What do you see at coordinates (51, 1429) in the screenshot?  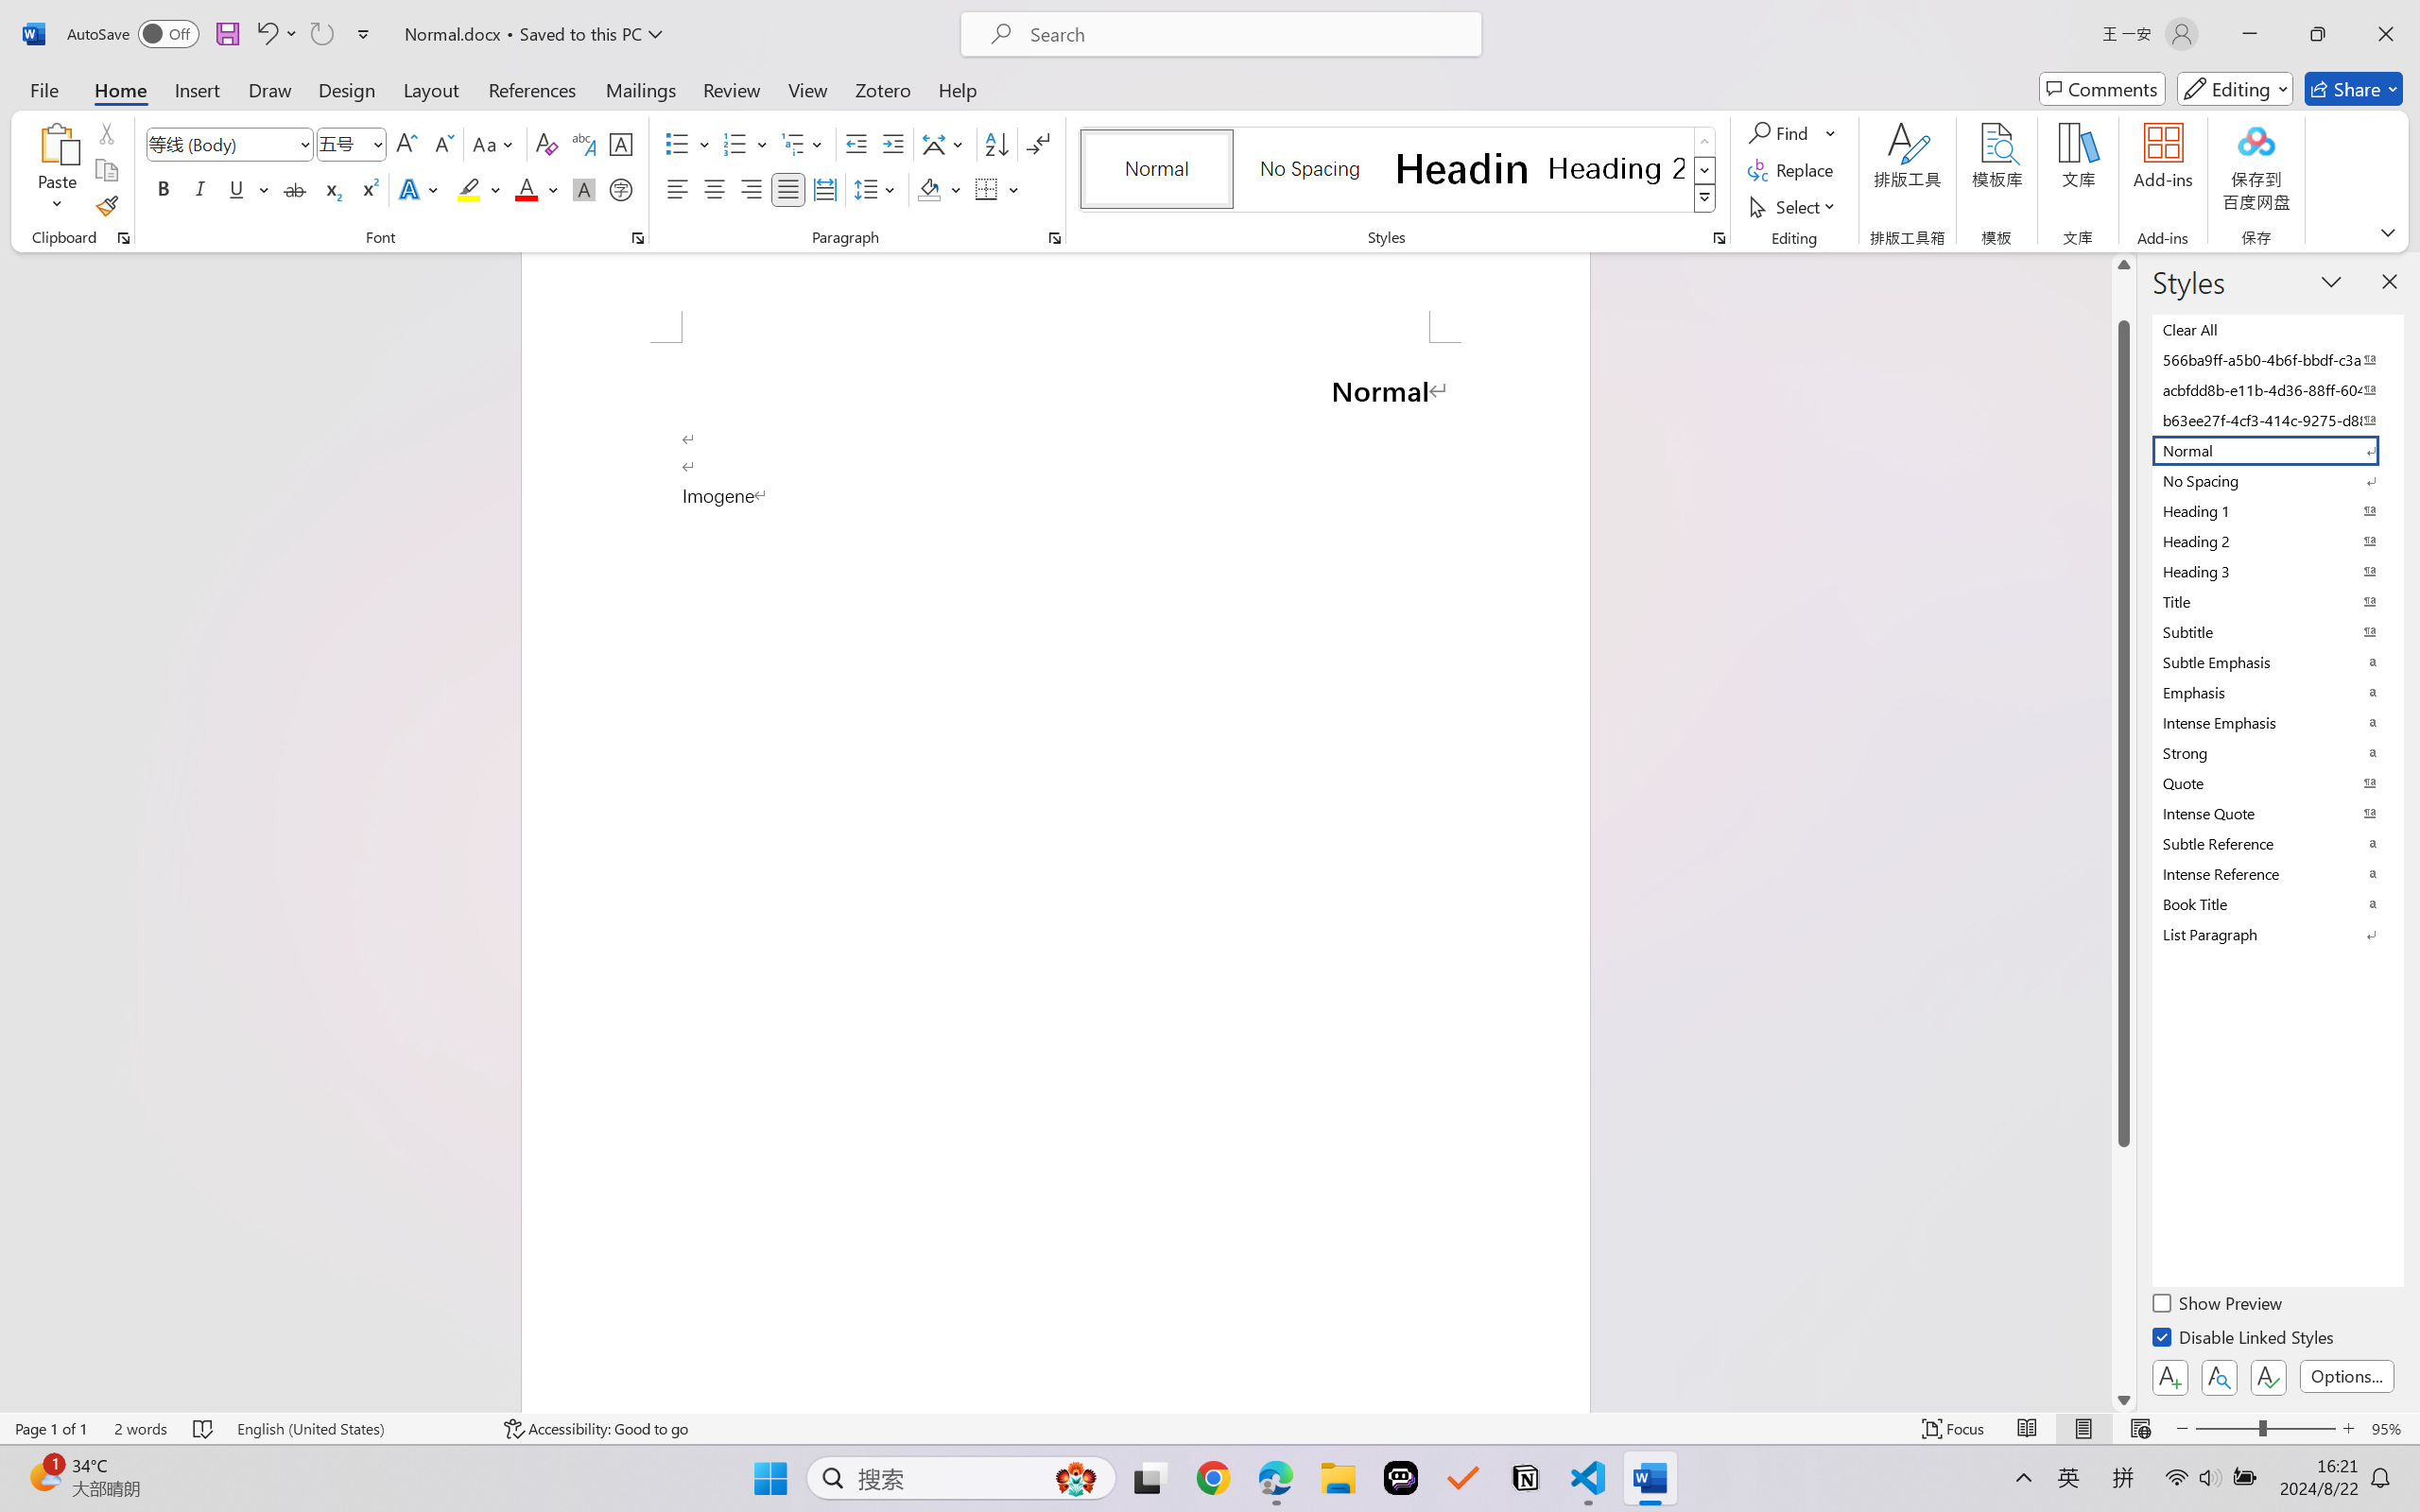 I see `Page Number Page 1 of 1` at bounding box center [51, 1429].